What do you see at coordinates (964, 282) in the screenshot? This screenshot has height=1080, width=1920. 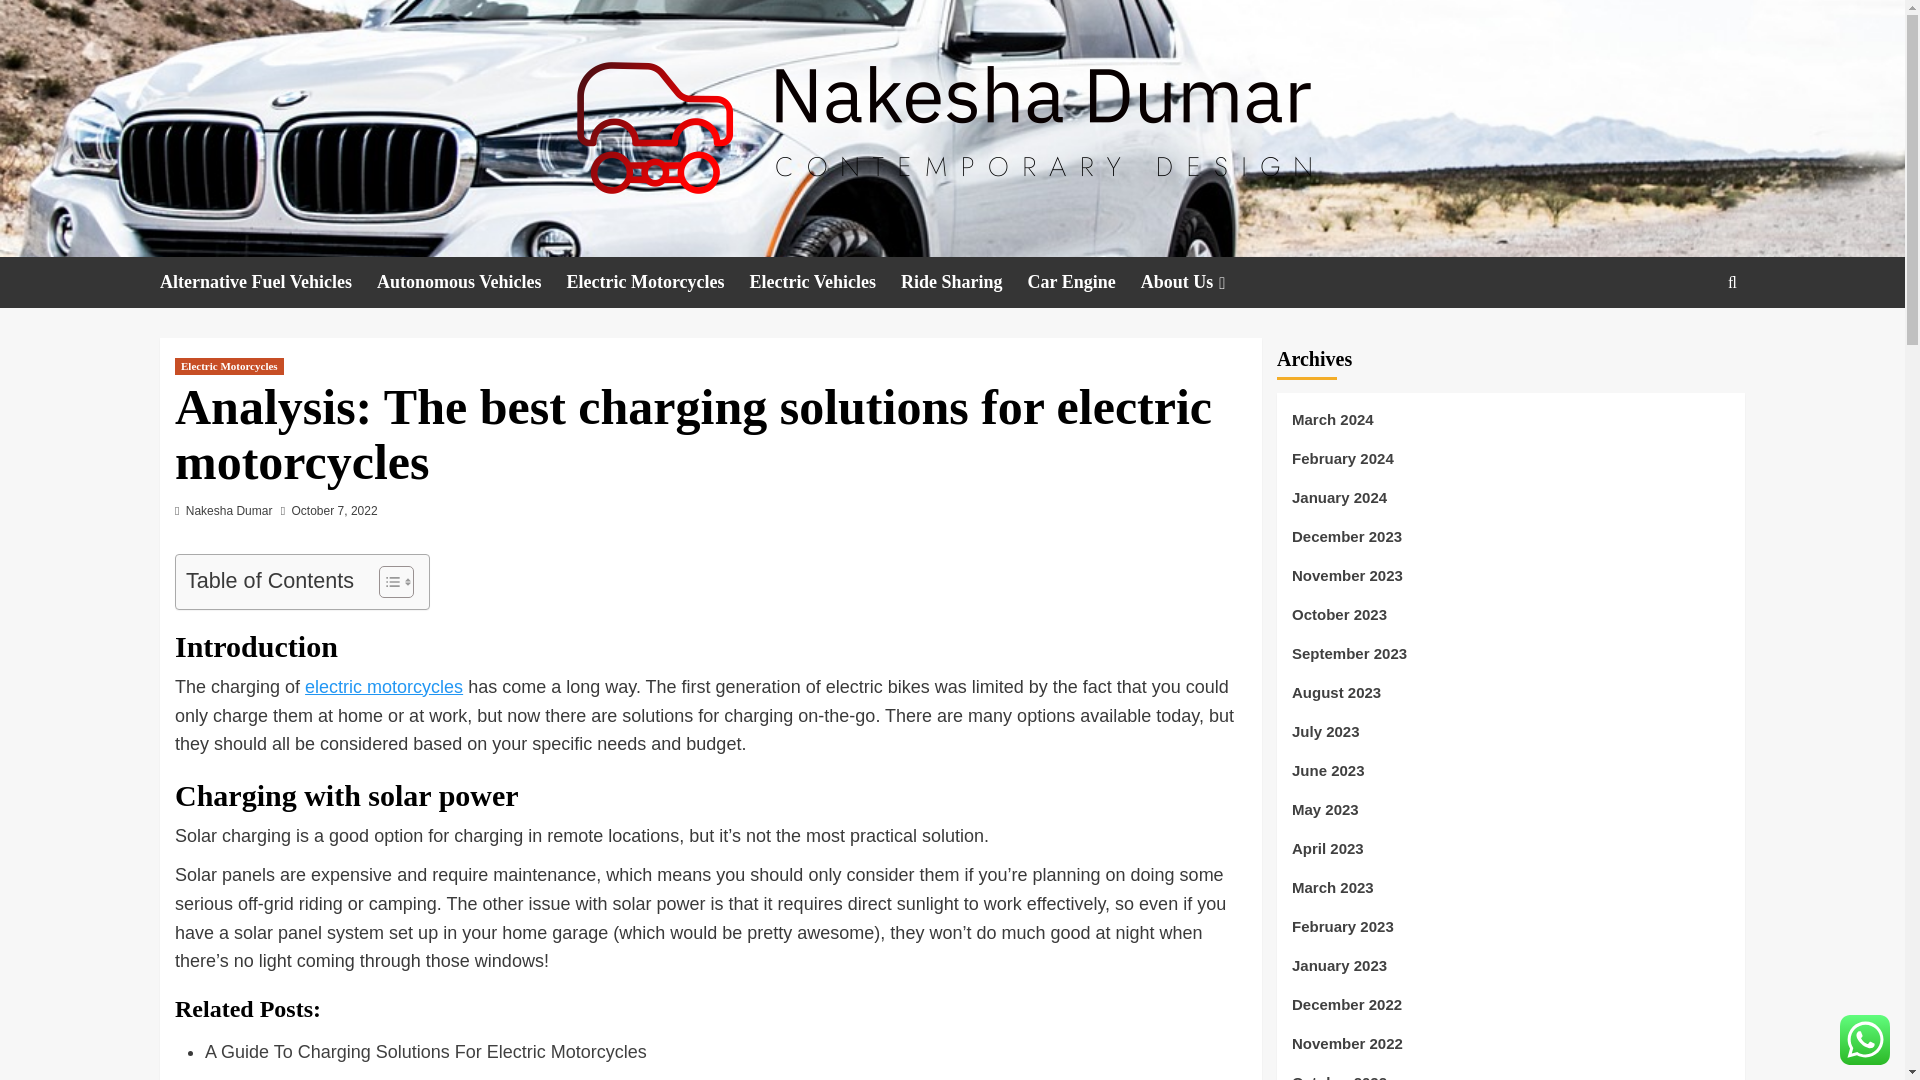 I see `Ride Sharing` at bounding box center [964, 282].